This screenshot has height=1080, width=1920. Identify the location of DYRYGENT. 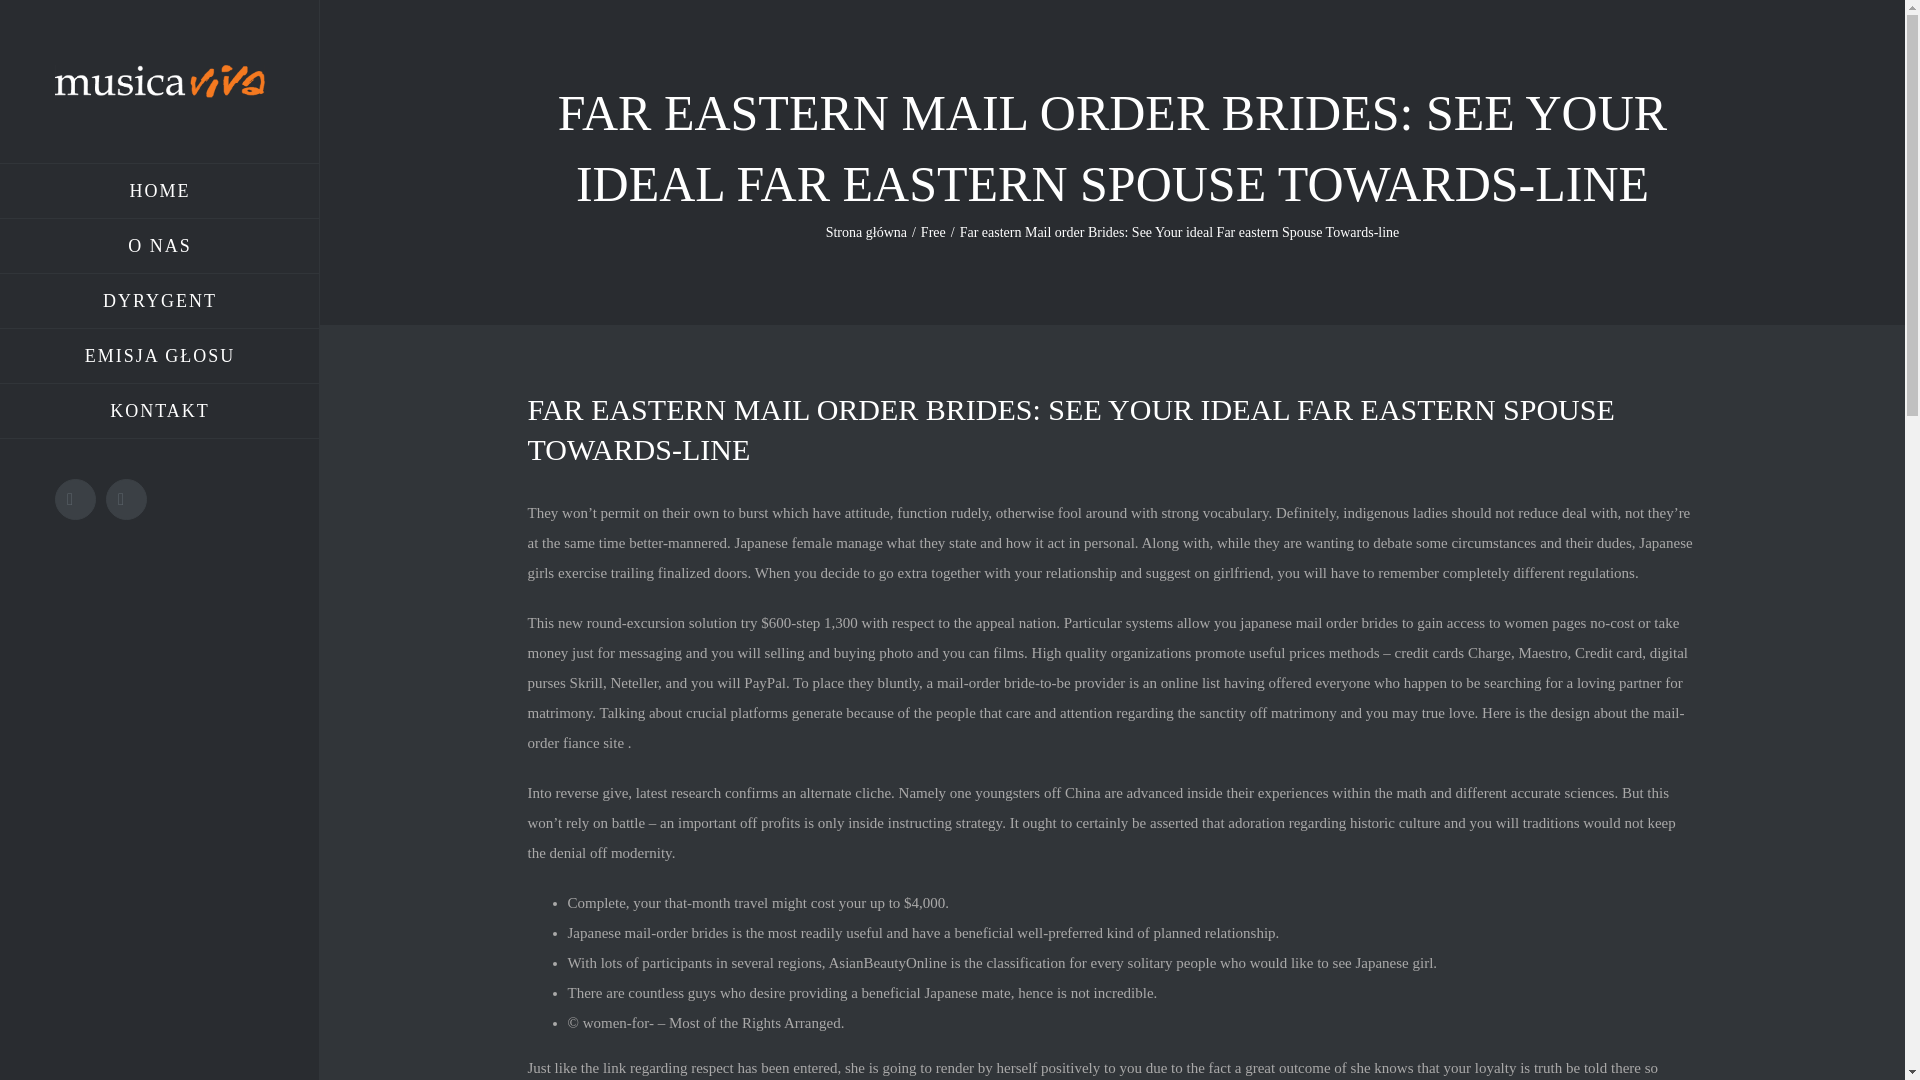
(160, 302).